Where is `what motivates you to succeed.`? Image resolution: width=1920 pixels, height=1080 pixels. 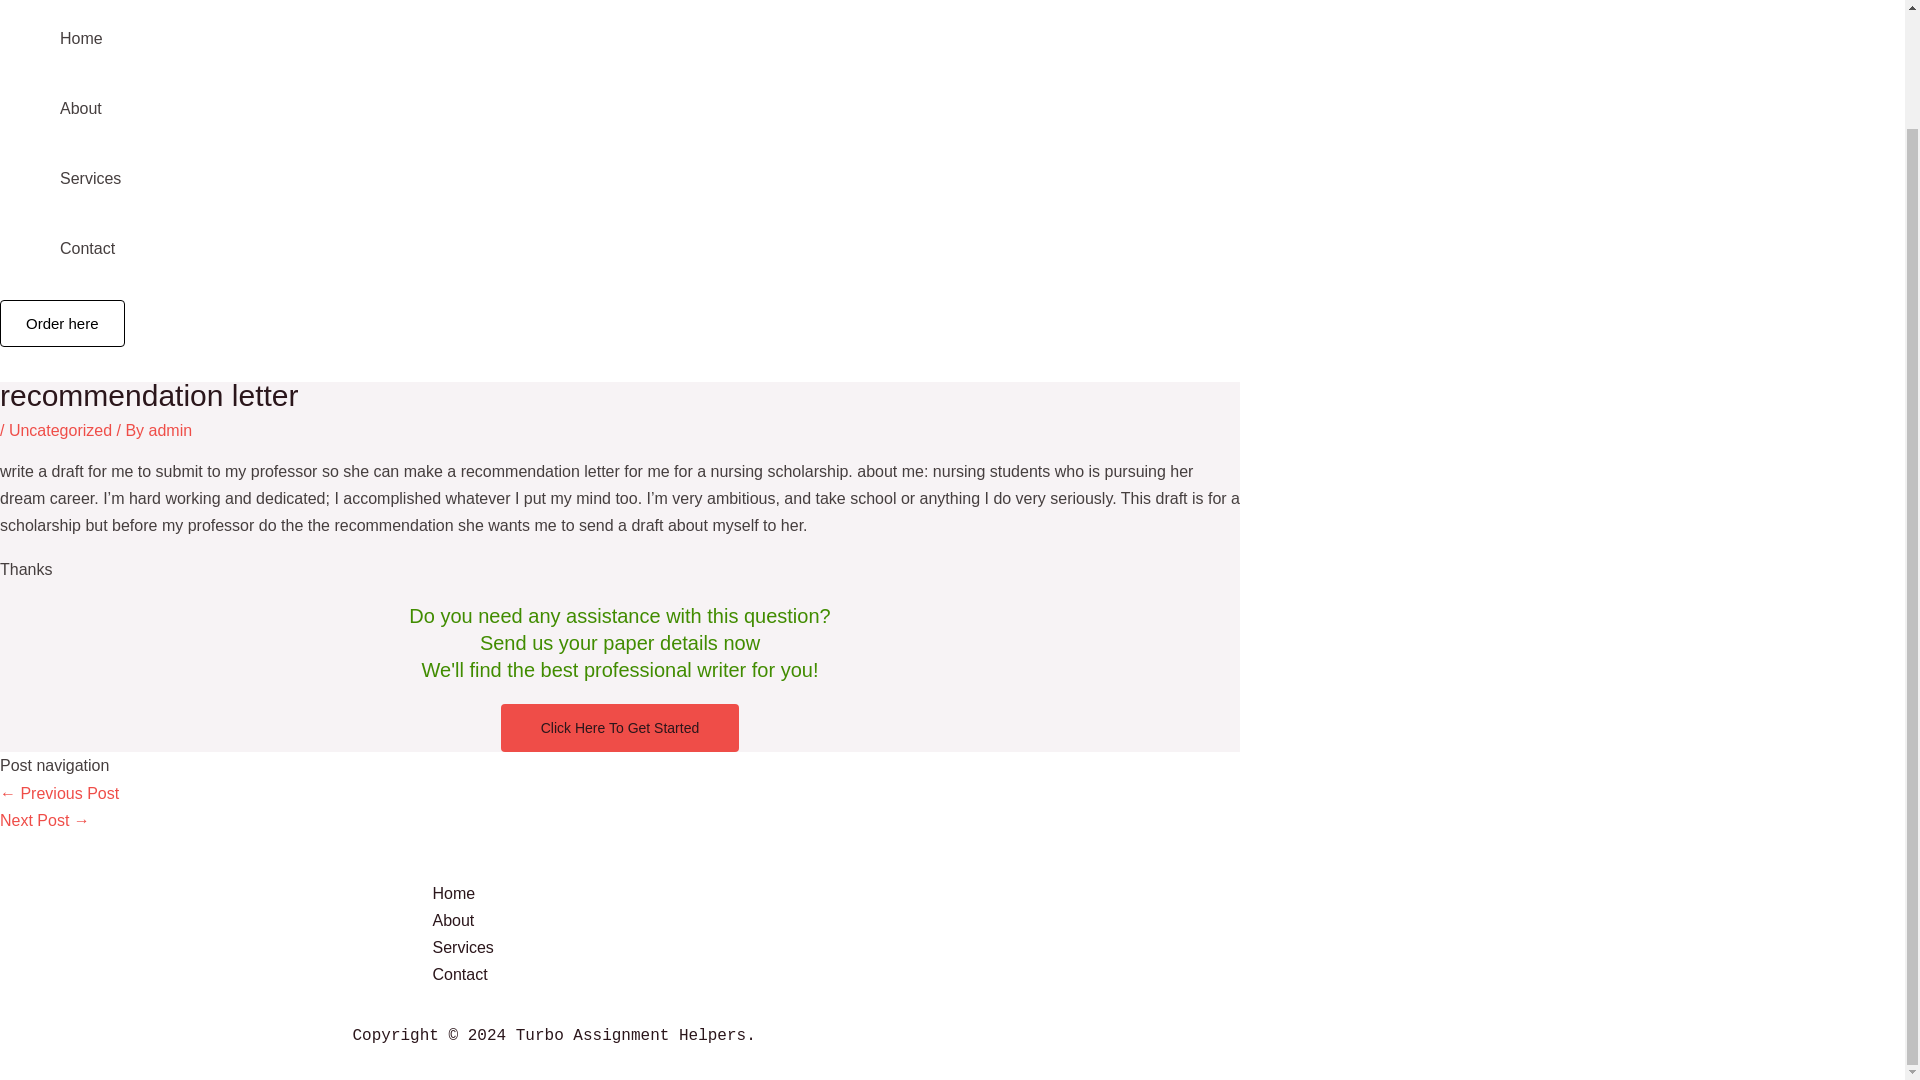
what motivates you to succeed. is located at coordinates (45, 820).